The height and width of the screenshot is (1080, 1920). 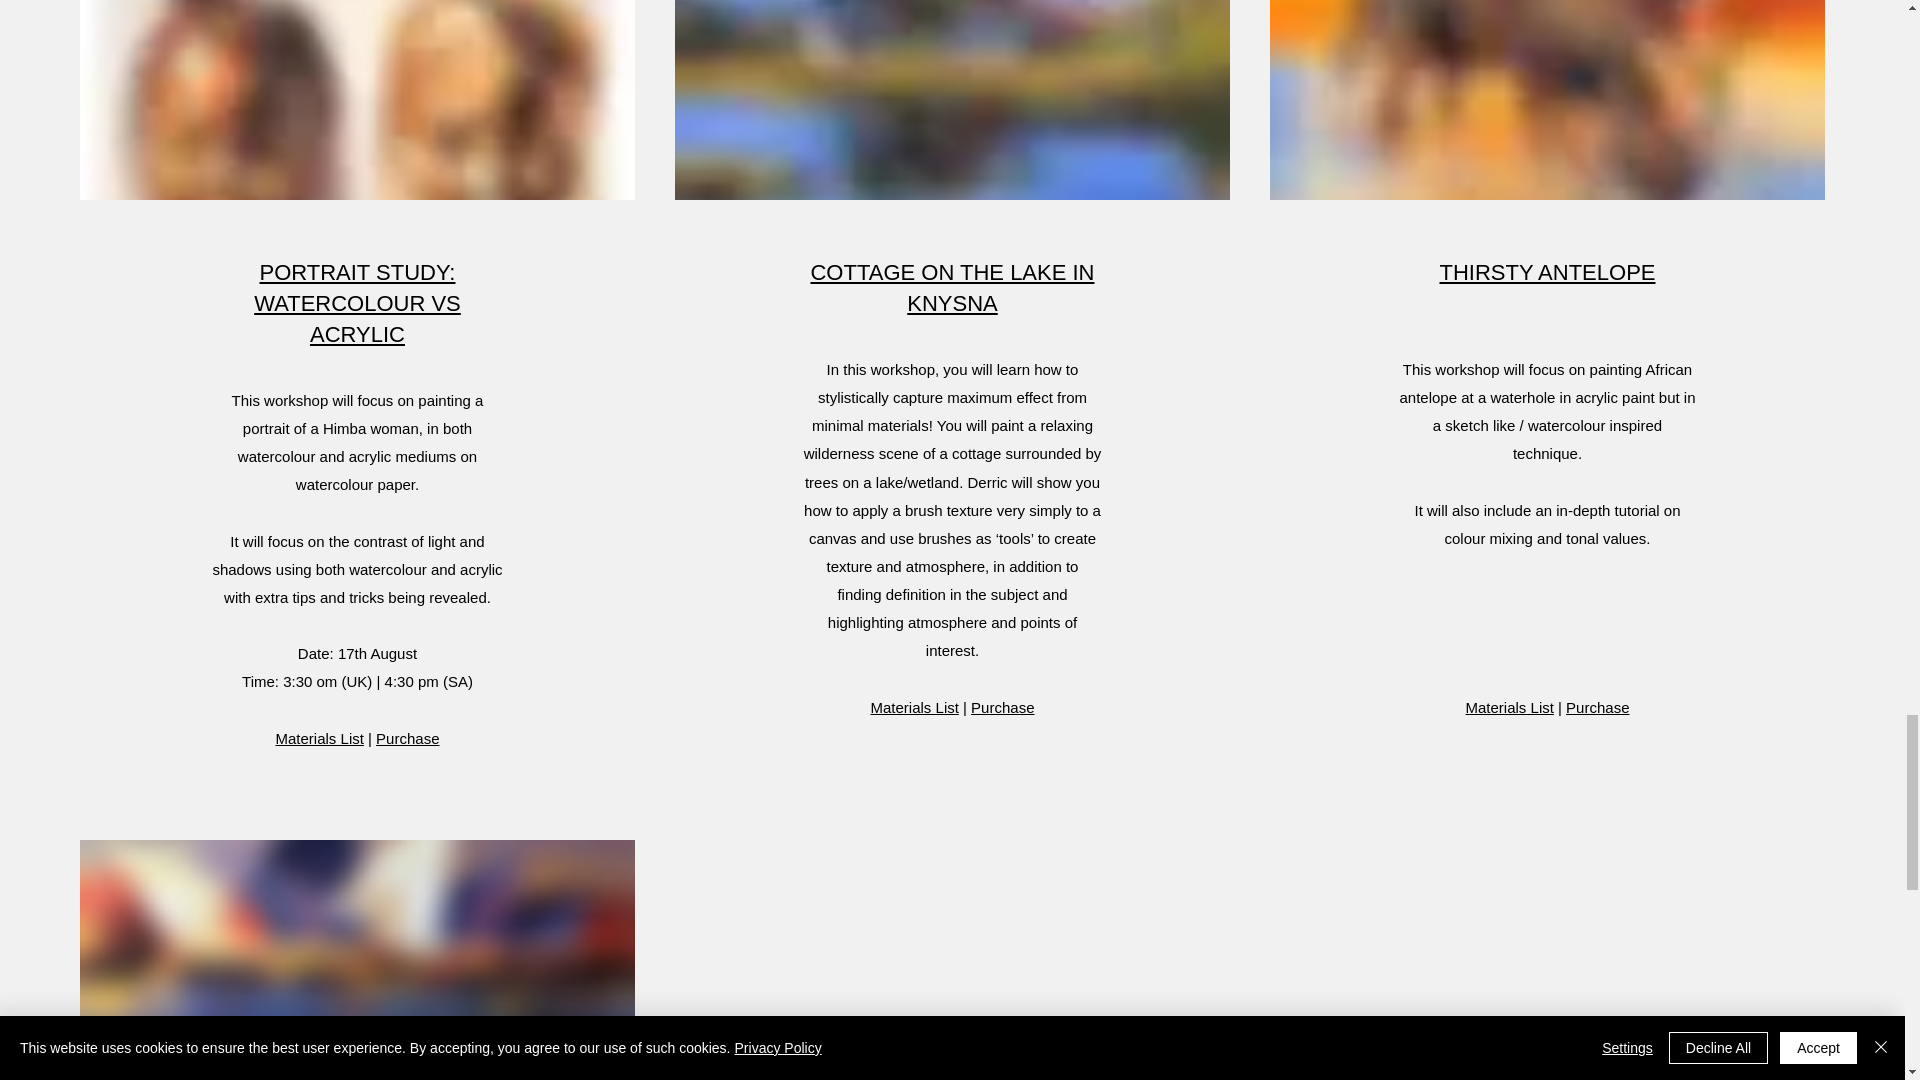 What do you see at coordinates (320, 738) in the screenshot?
I see `Materials List` at bounding box center [320, 738].